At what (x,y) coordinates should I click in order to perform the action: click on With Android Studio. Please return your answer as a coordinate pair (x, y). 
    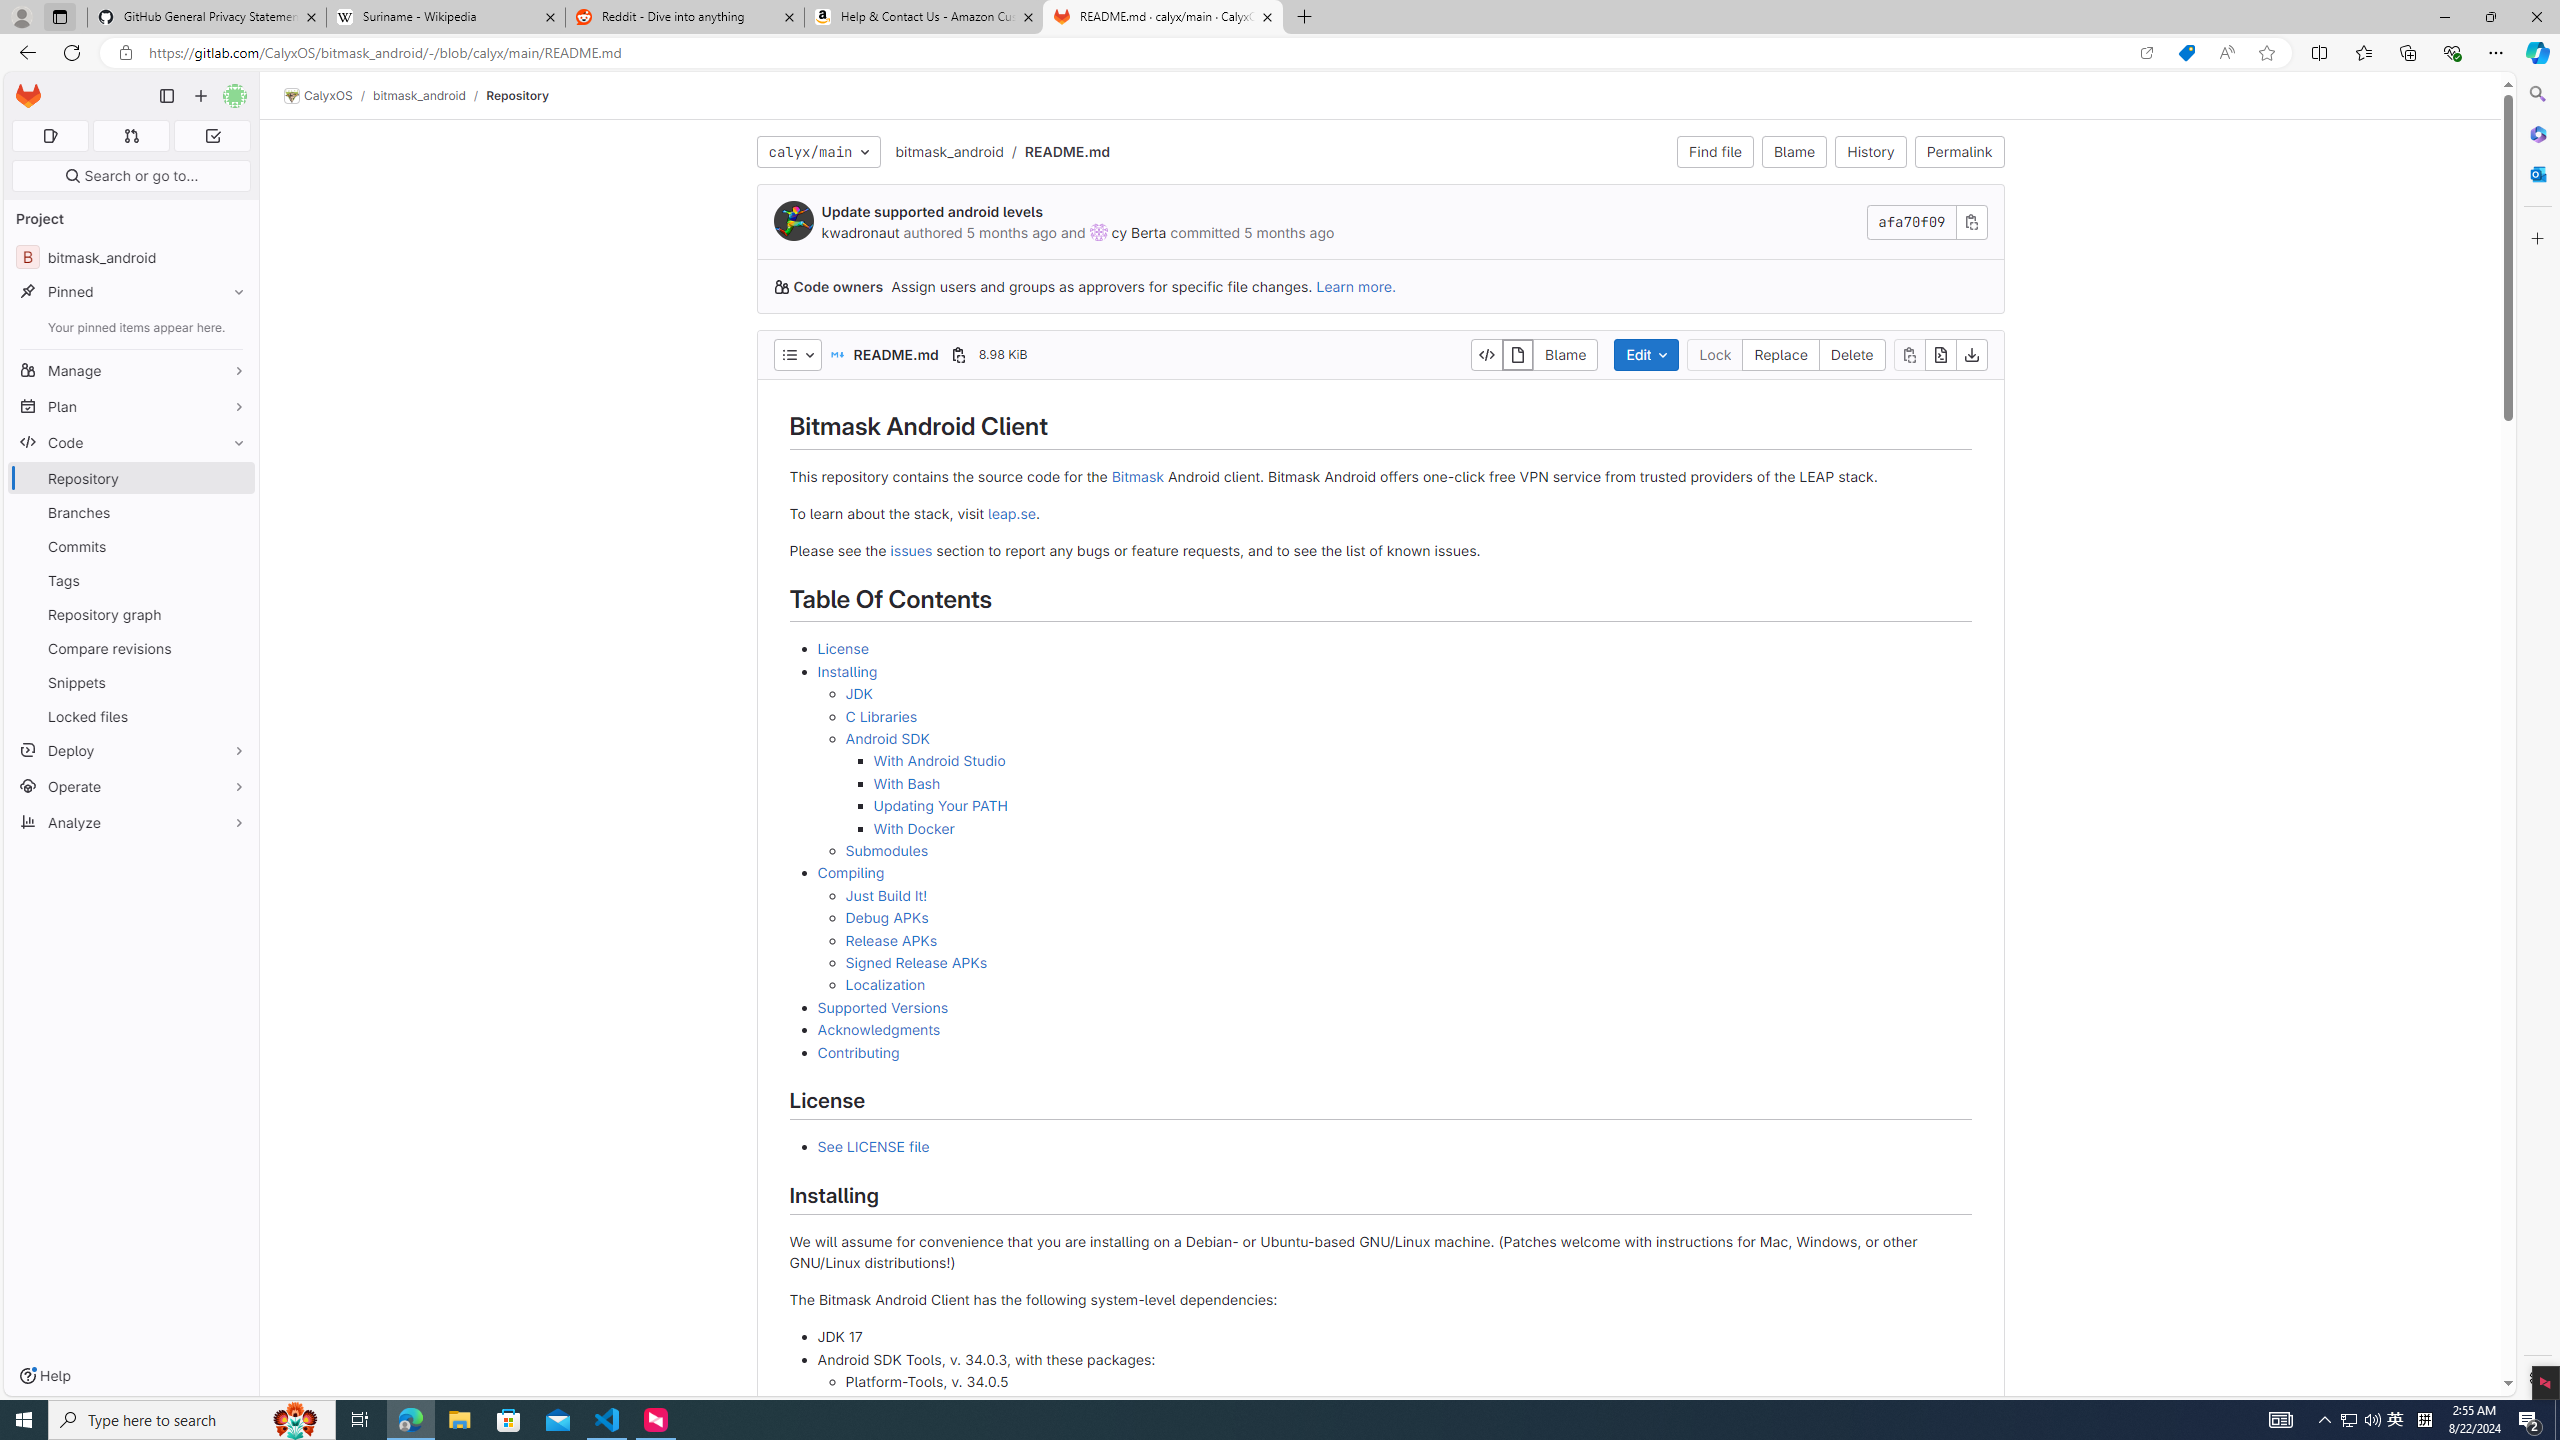
    Looking at the image, I should click on (1422, 762).